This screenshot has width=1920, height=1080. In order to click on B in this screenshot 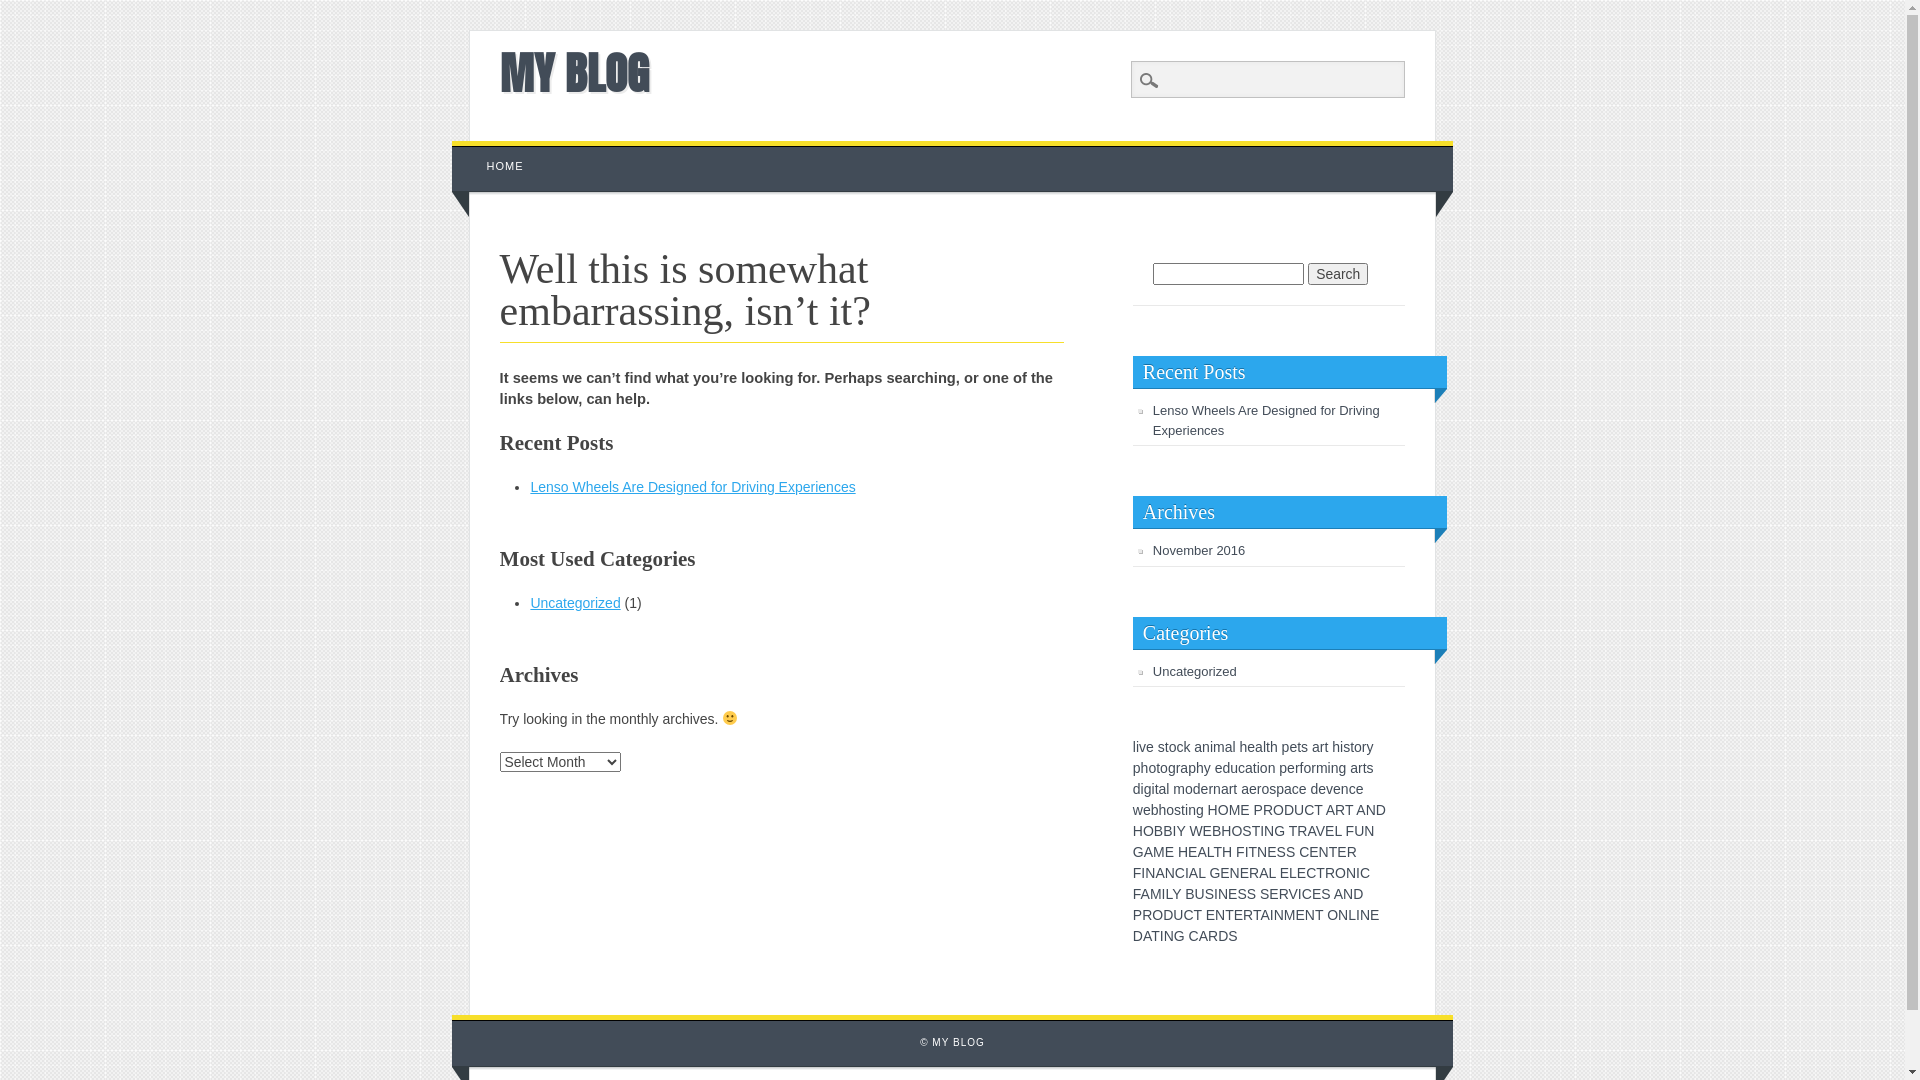, I will do `click(1216, 831)`.